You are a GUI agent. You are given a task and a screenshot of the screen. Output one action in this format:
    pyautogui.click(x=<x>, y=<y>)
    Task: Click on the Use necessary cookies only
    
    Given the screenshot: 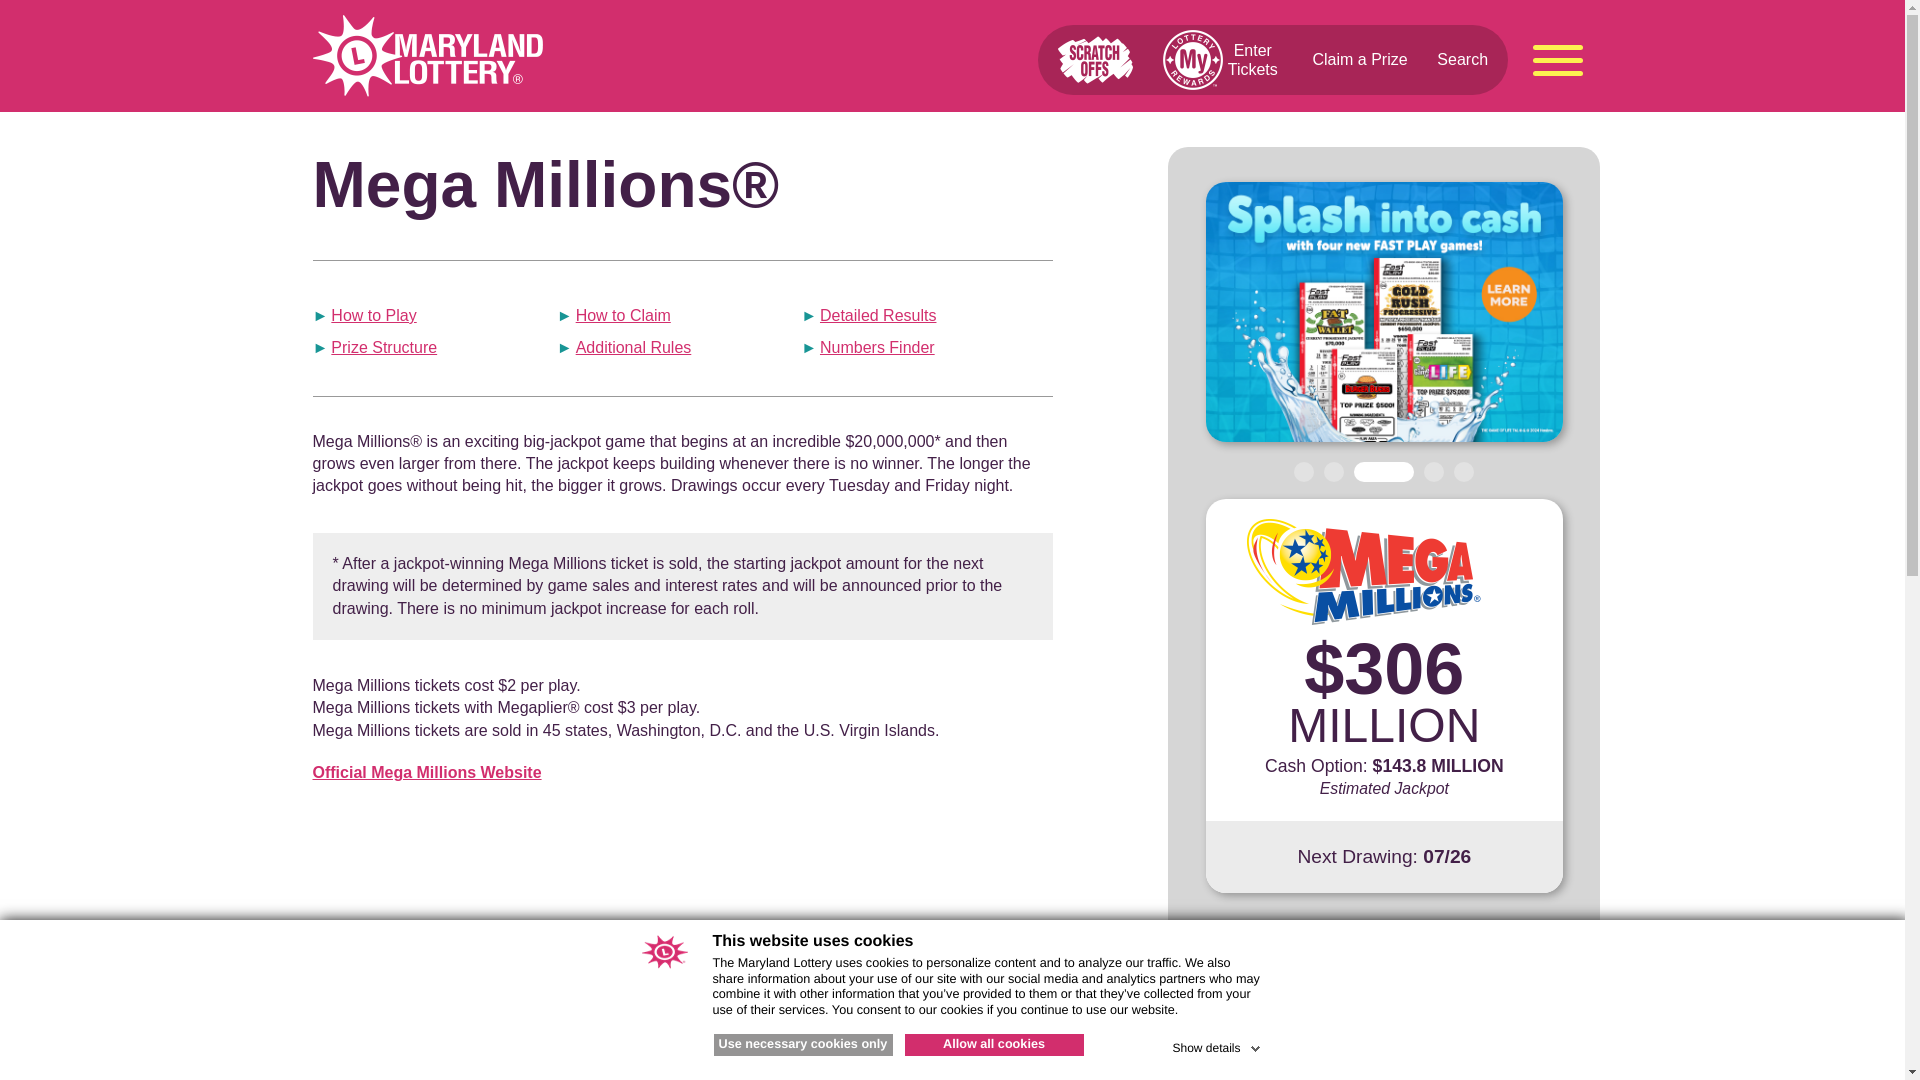 What is the action you would take?
    pyautogui.click(x=803, y=1044)
    